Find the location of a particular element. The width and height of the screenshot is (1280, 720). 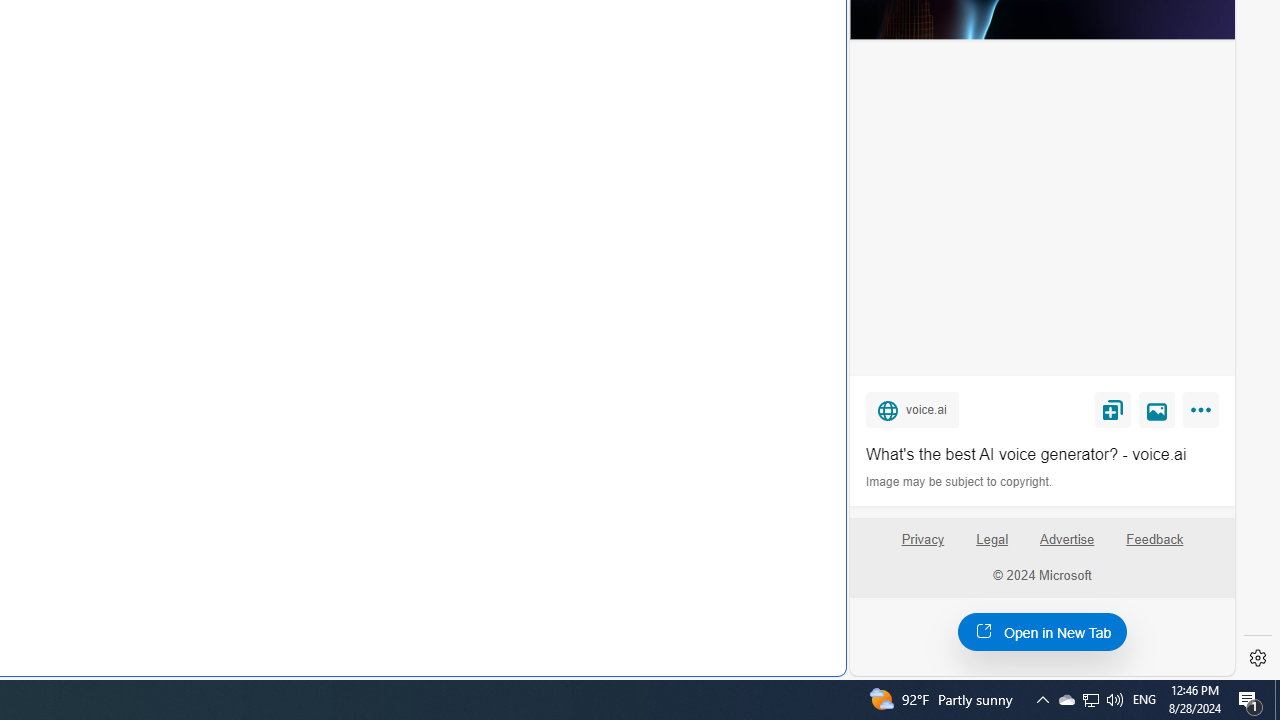

Open in New Tab is located at coordinates (1042, 631).